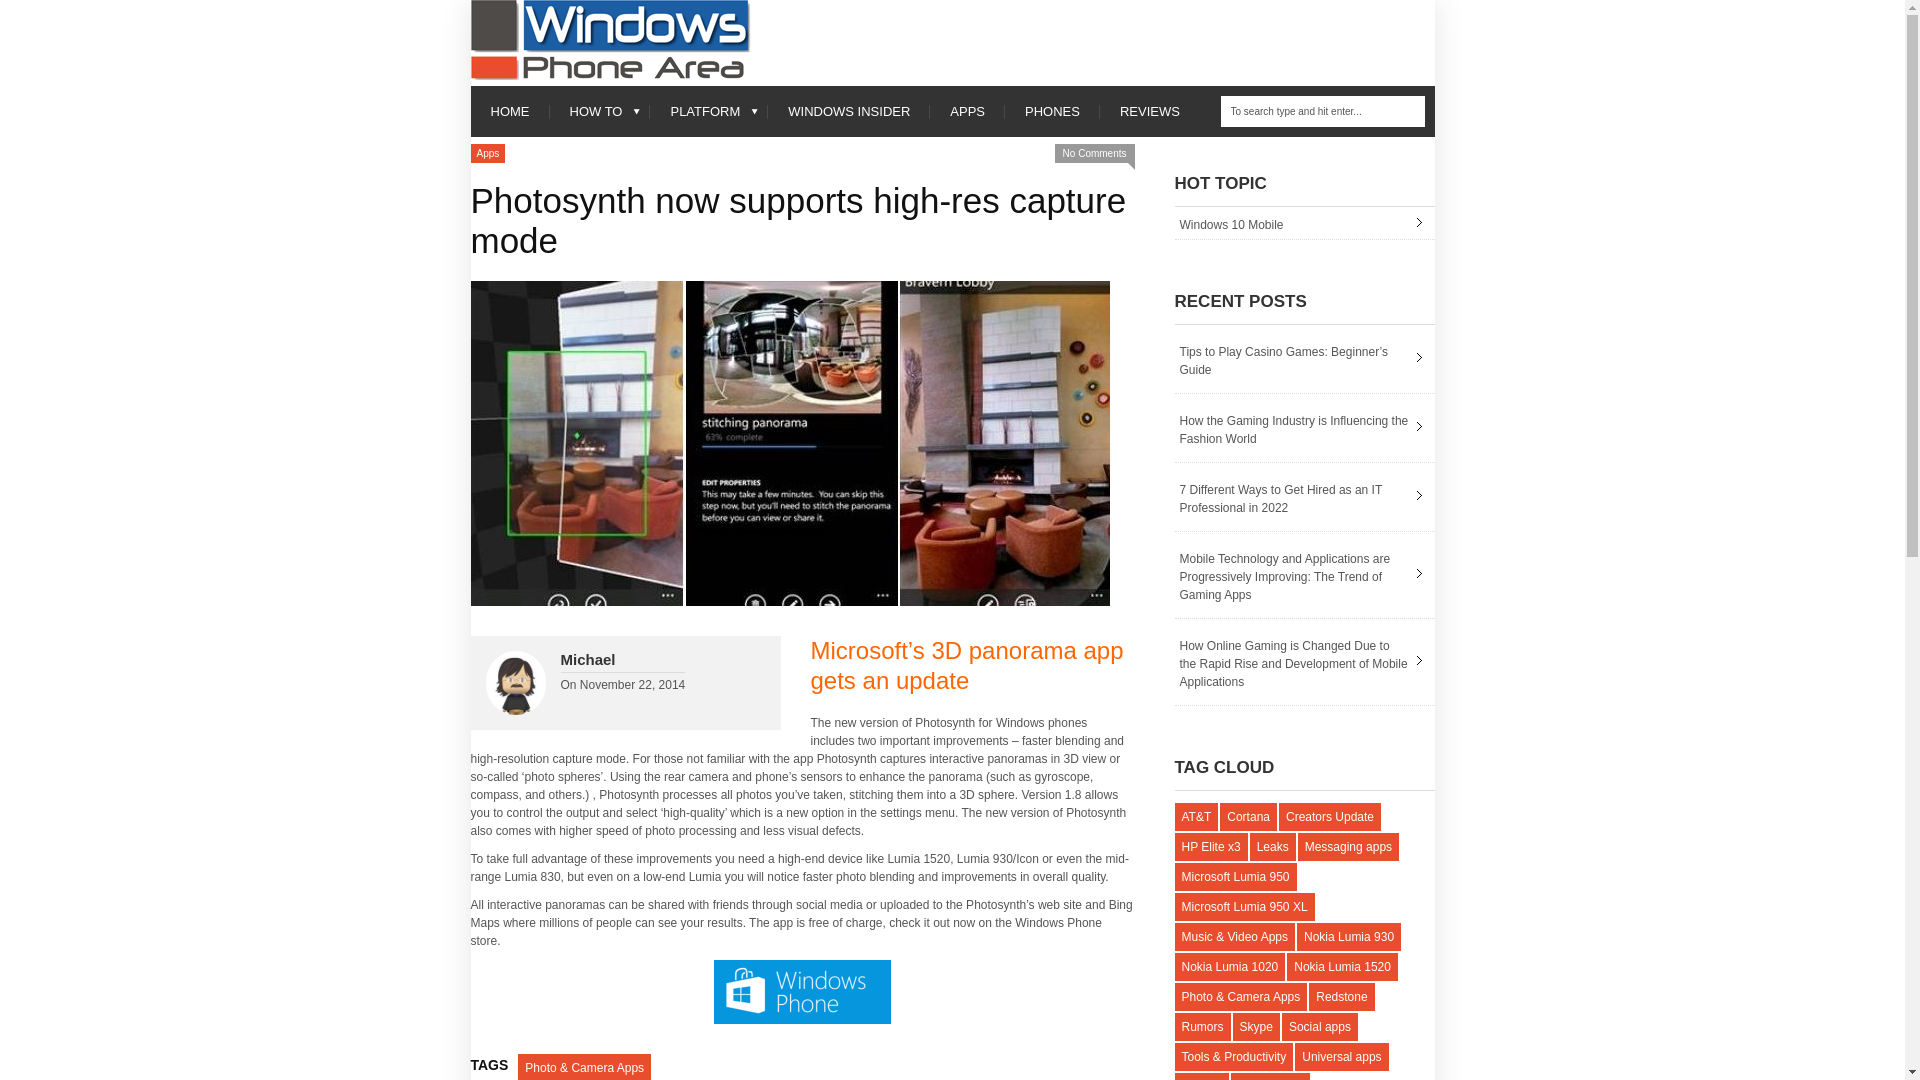 Image resolution: width=1920 pixels, height=1080 pixels. Describe the element at coordinates (966, 112) in the screenshot. I see `APPS` at that location.